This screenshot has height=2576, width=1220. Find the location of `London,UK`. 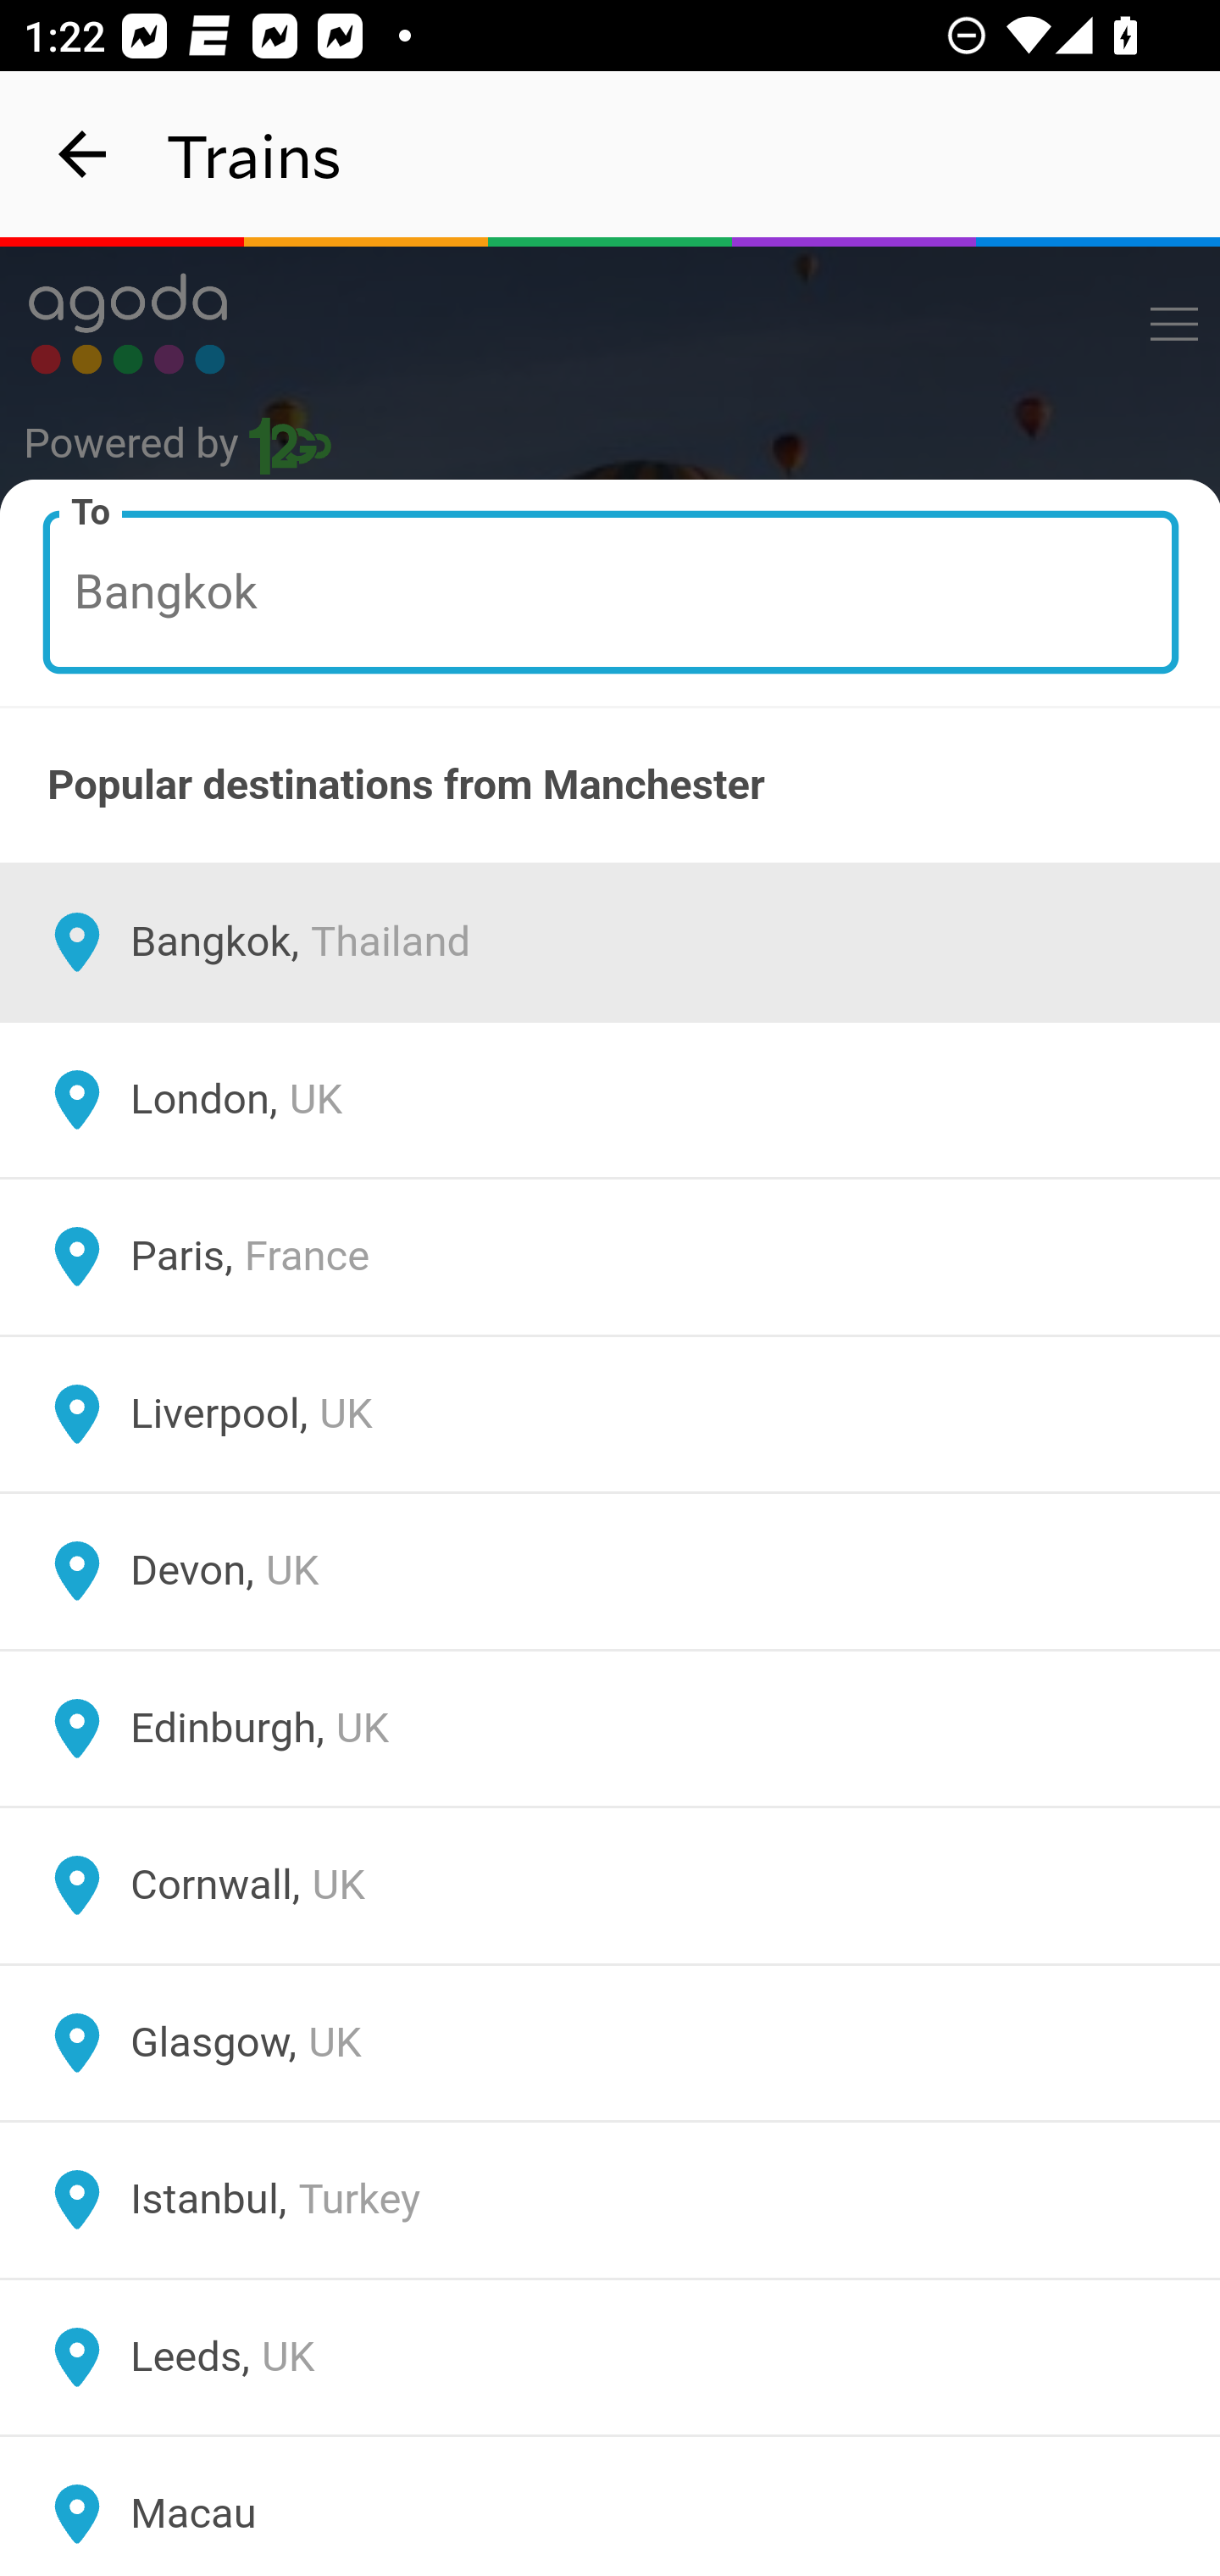

London,UK is located at coordinates (610, 1100).